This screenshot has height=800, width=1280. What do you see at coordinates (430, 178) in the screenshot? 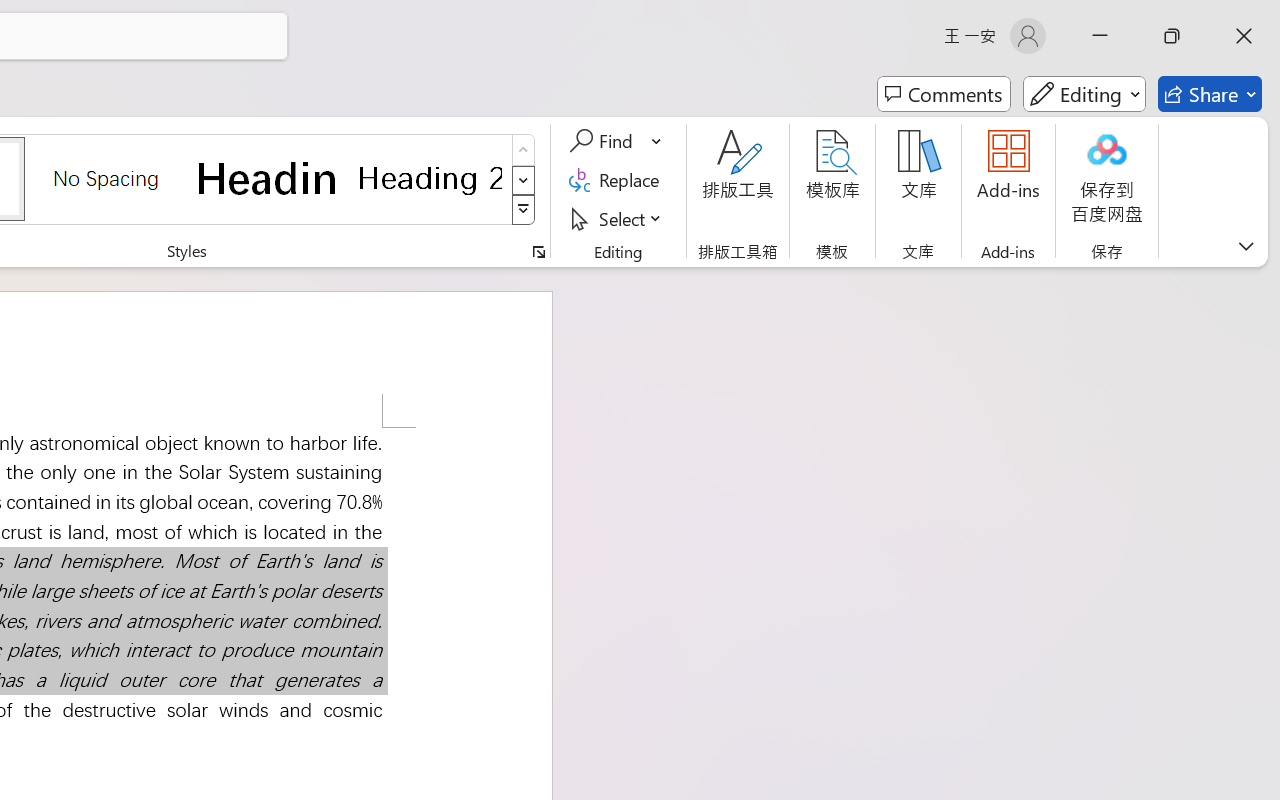
I see `Heading 2` at bounding box center [430, 178].